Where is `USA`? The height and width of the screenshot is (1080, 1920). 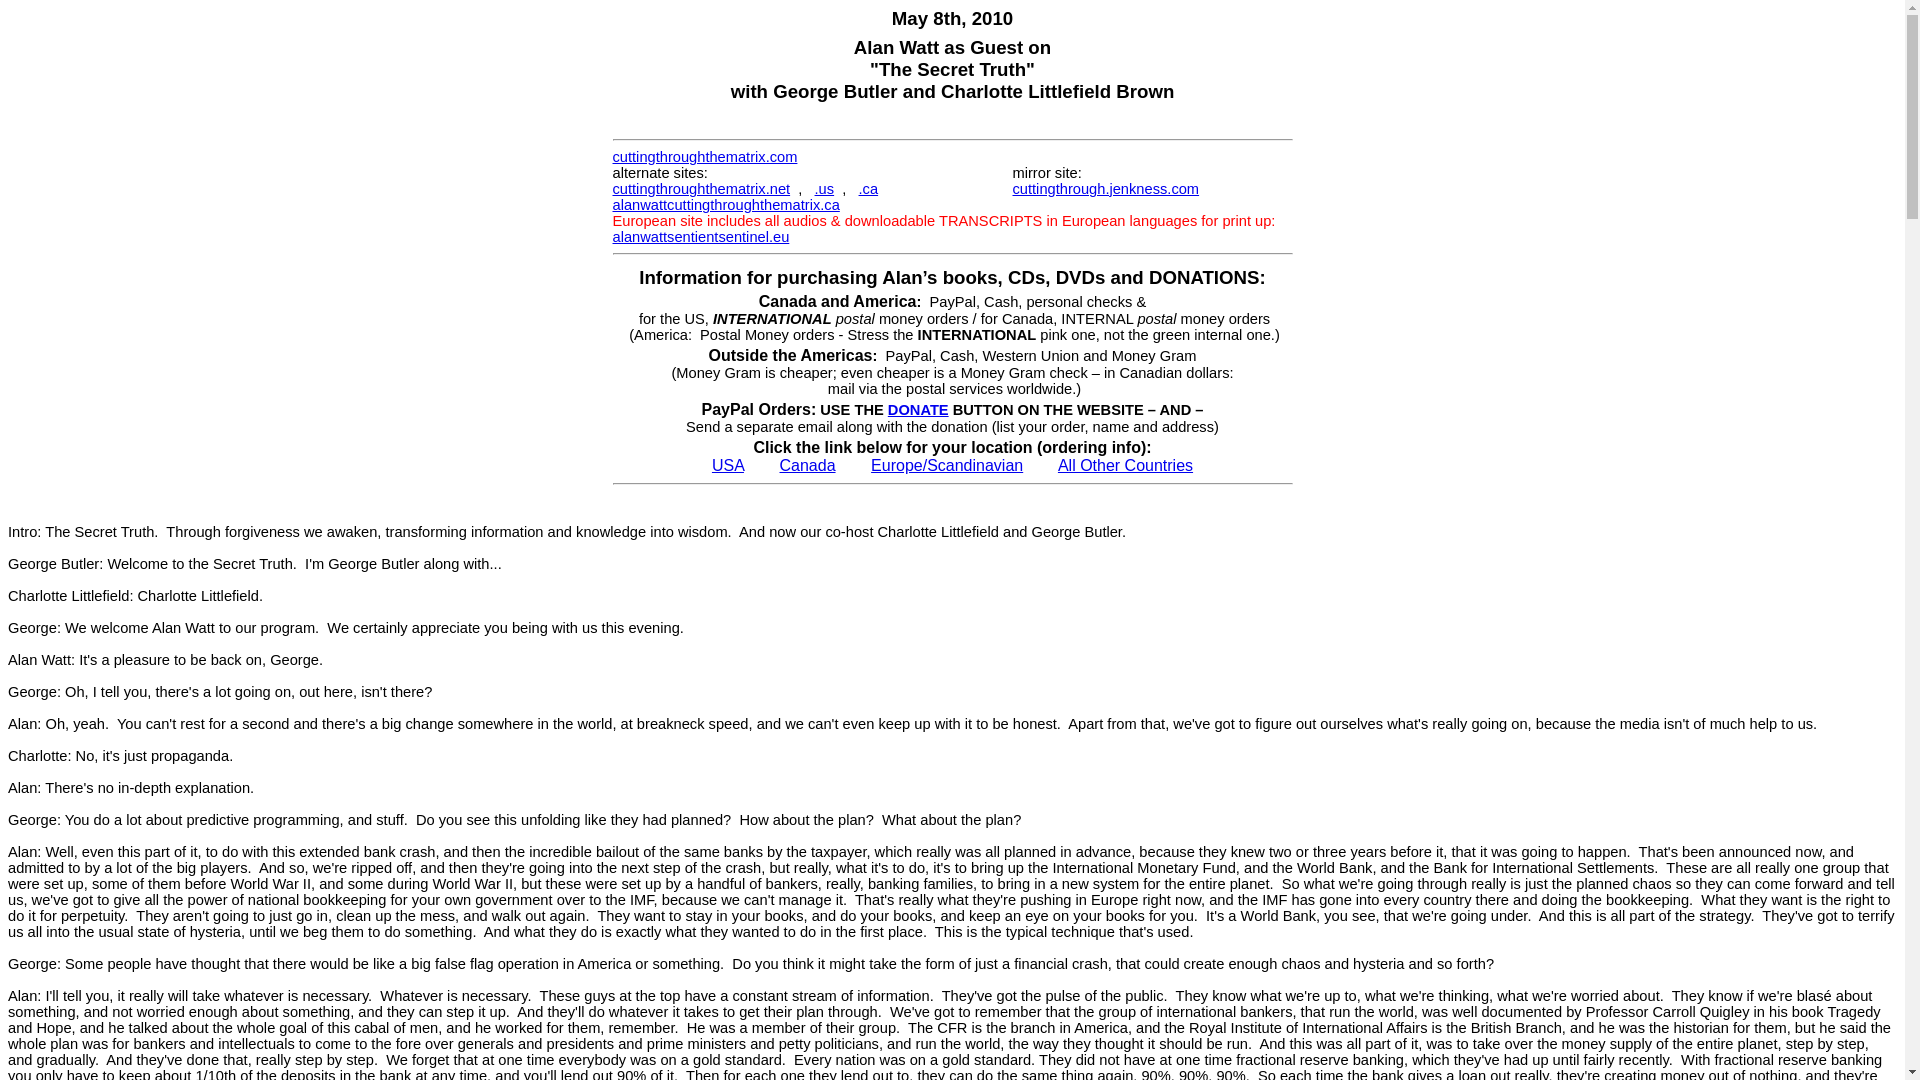
USA is located at coordinates (728, 465).